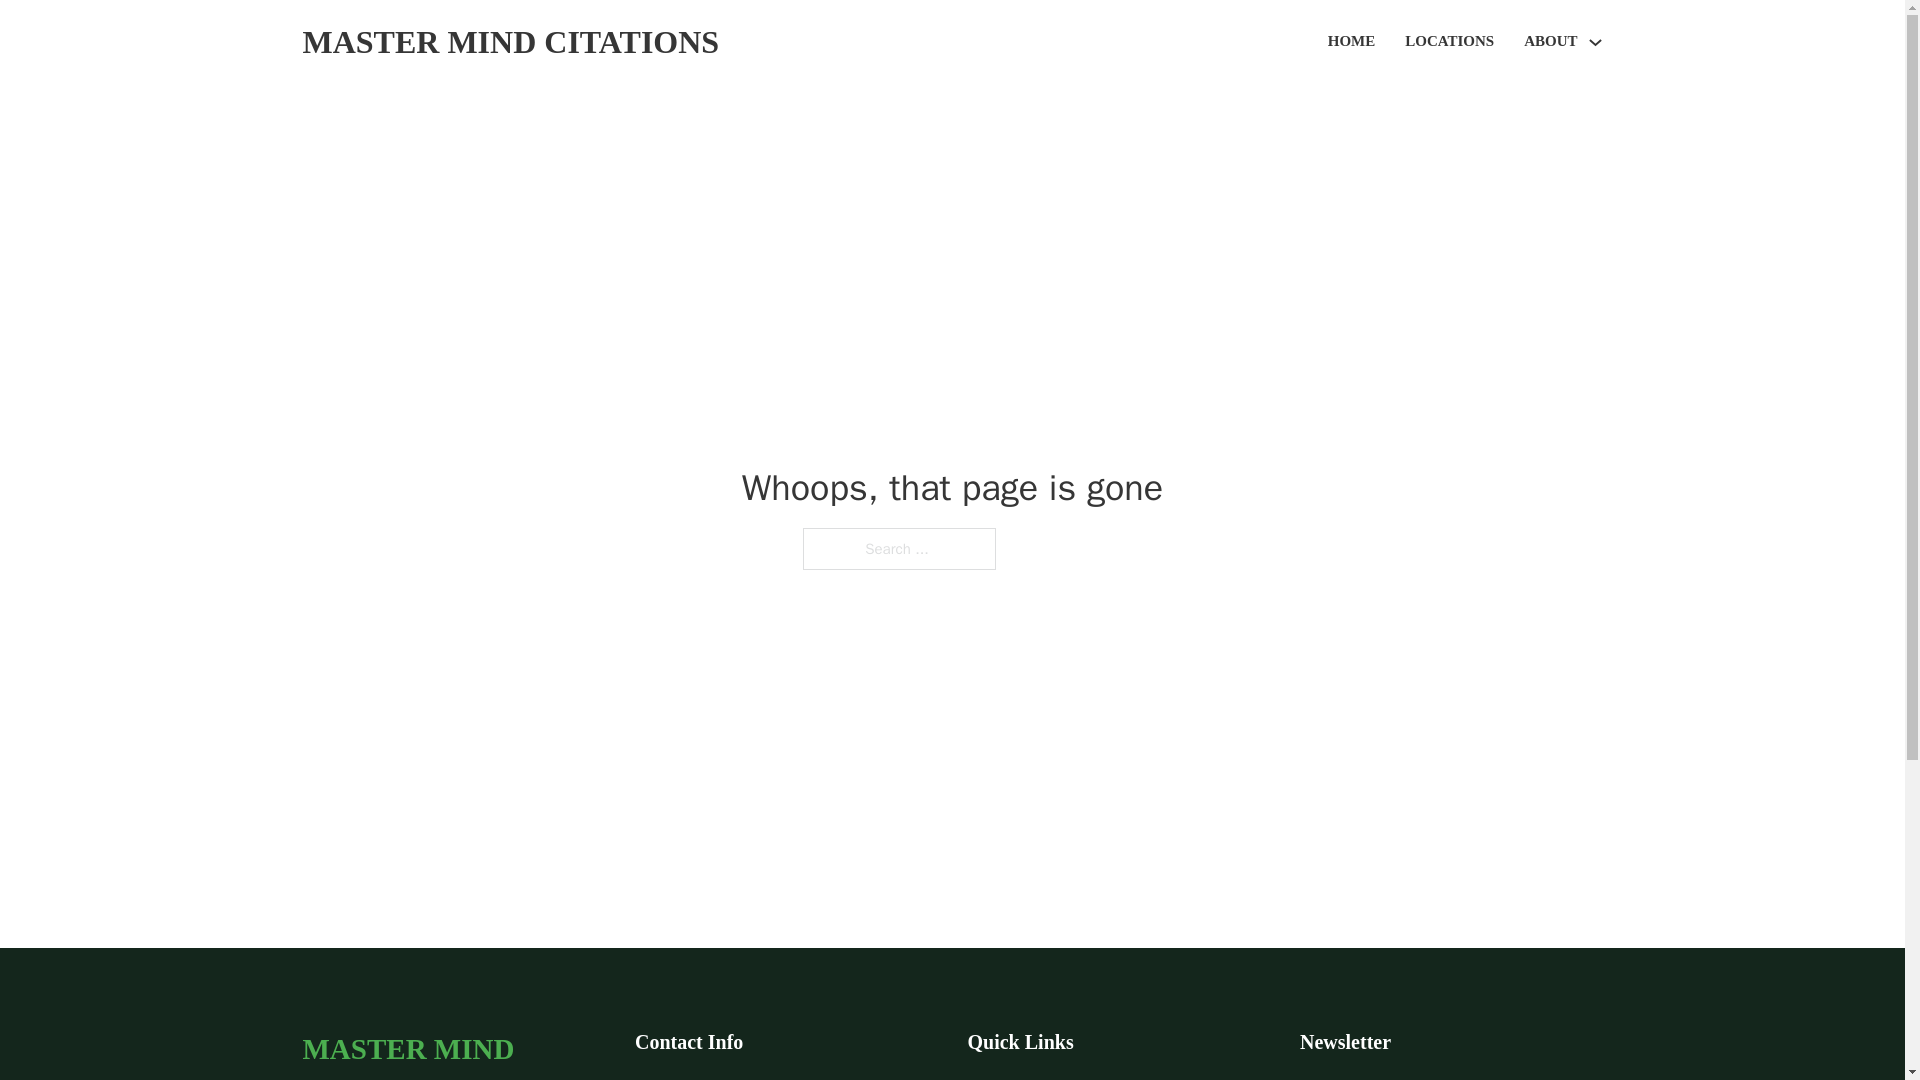 Image resolution: width=1920 pixels, height=1080 pixels. I want to click on MASTER MIND CITATIONS, so click(452, 1052).